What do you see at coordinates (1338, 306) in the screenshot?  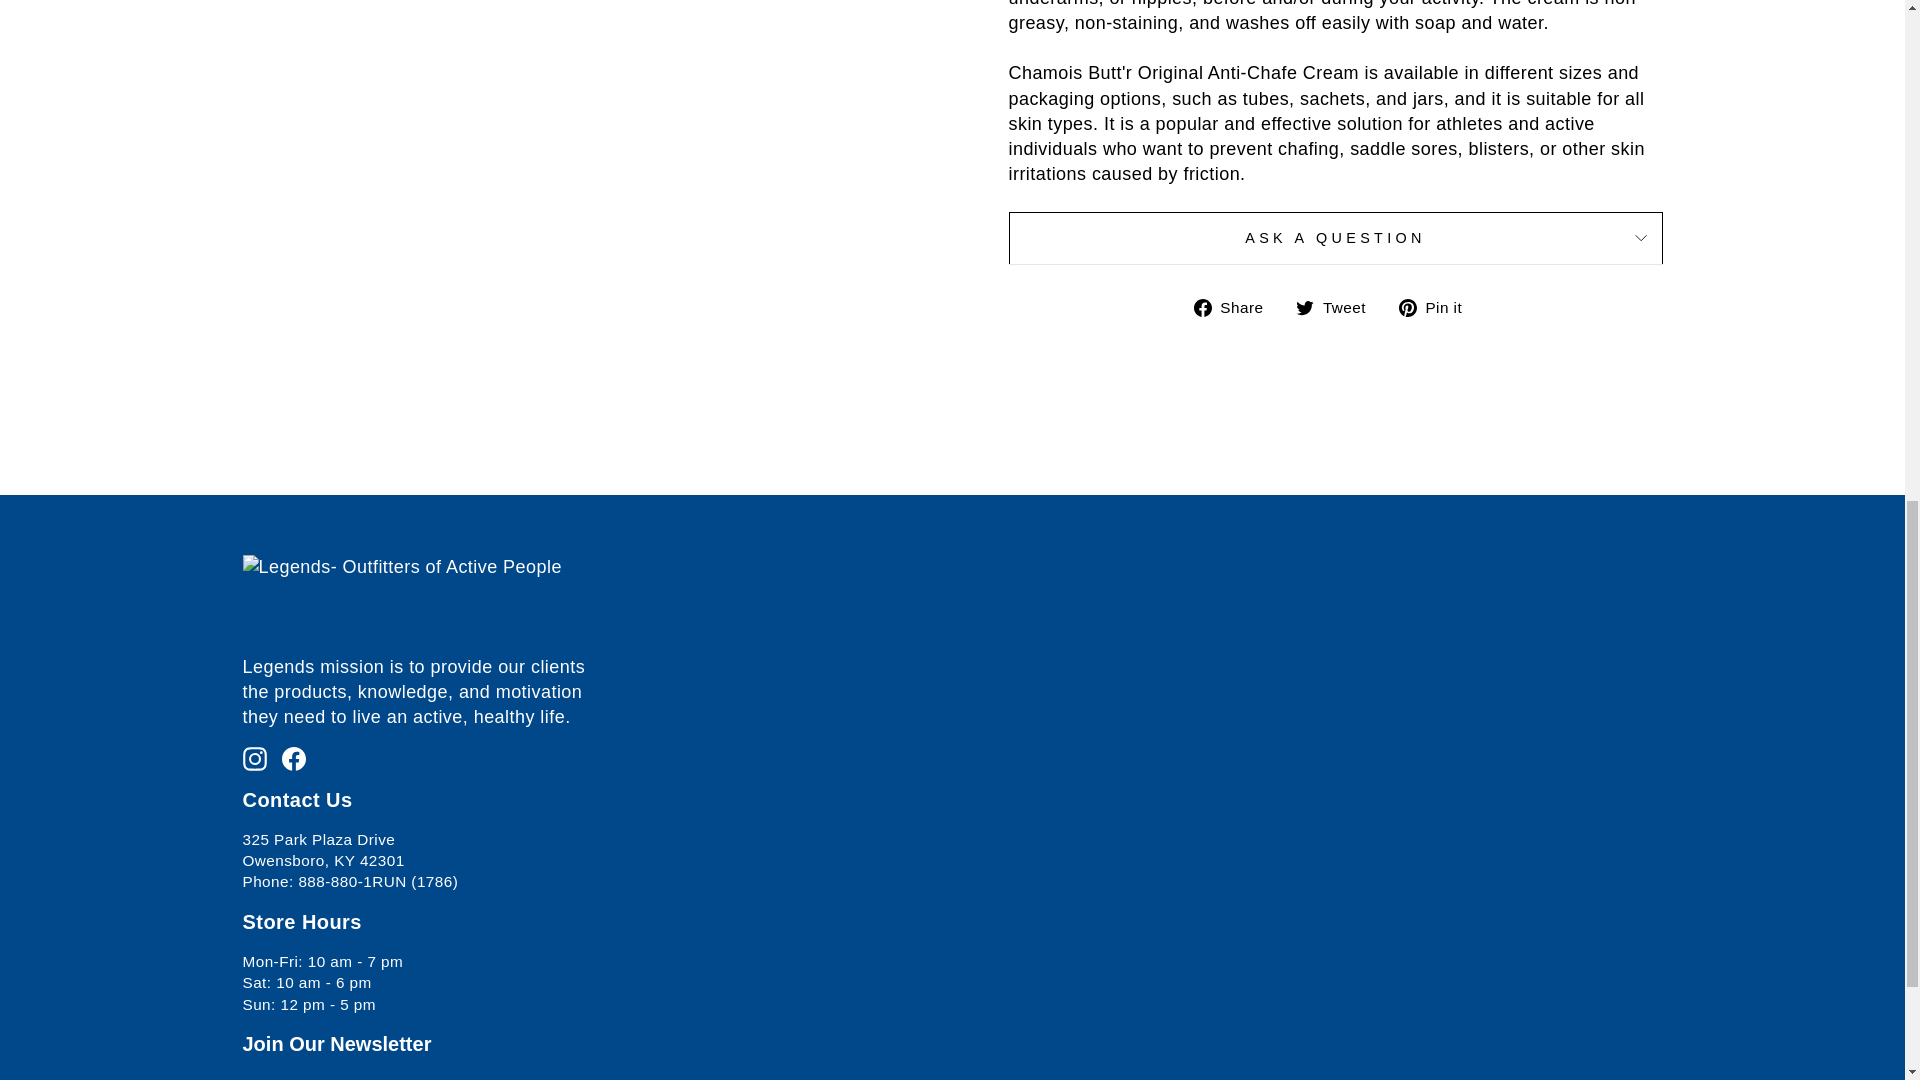 I see `Tweet on Twitter` at bounding box center [1338, 306].